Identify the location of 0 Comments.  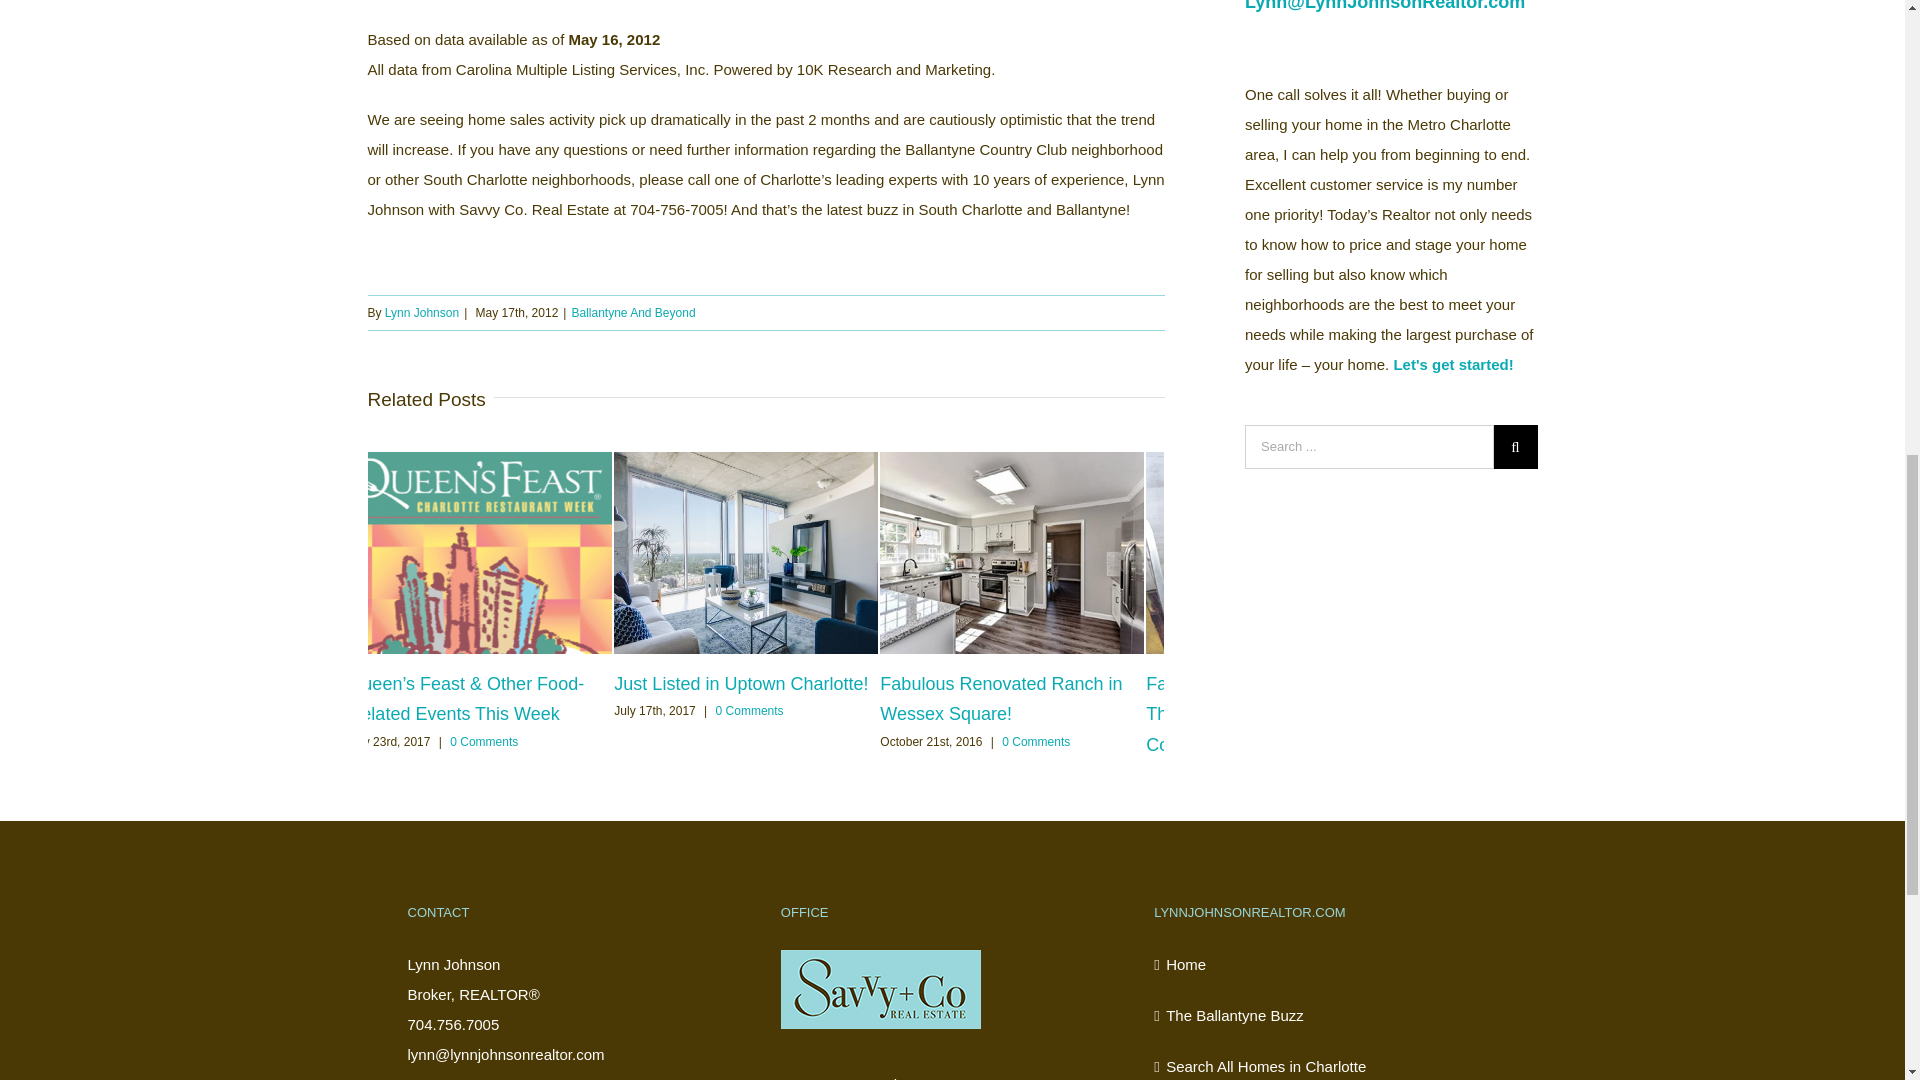
(1036, 741).